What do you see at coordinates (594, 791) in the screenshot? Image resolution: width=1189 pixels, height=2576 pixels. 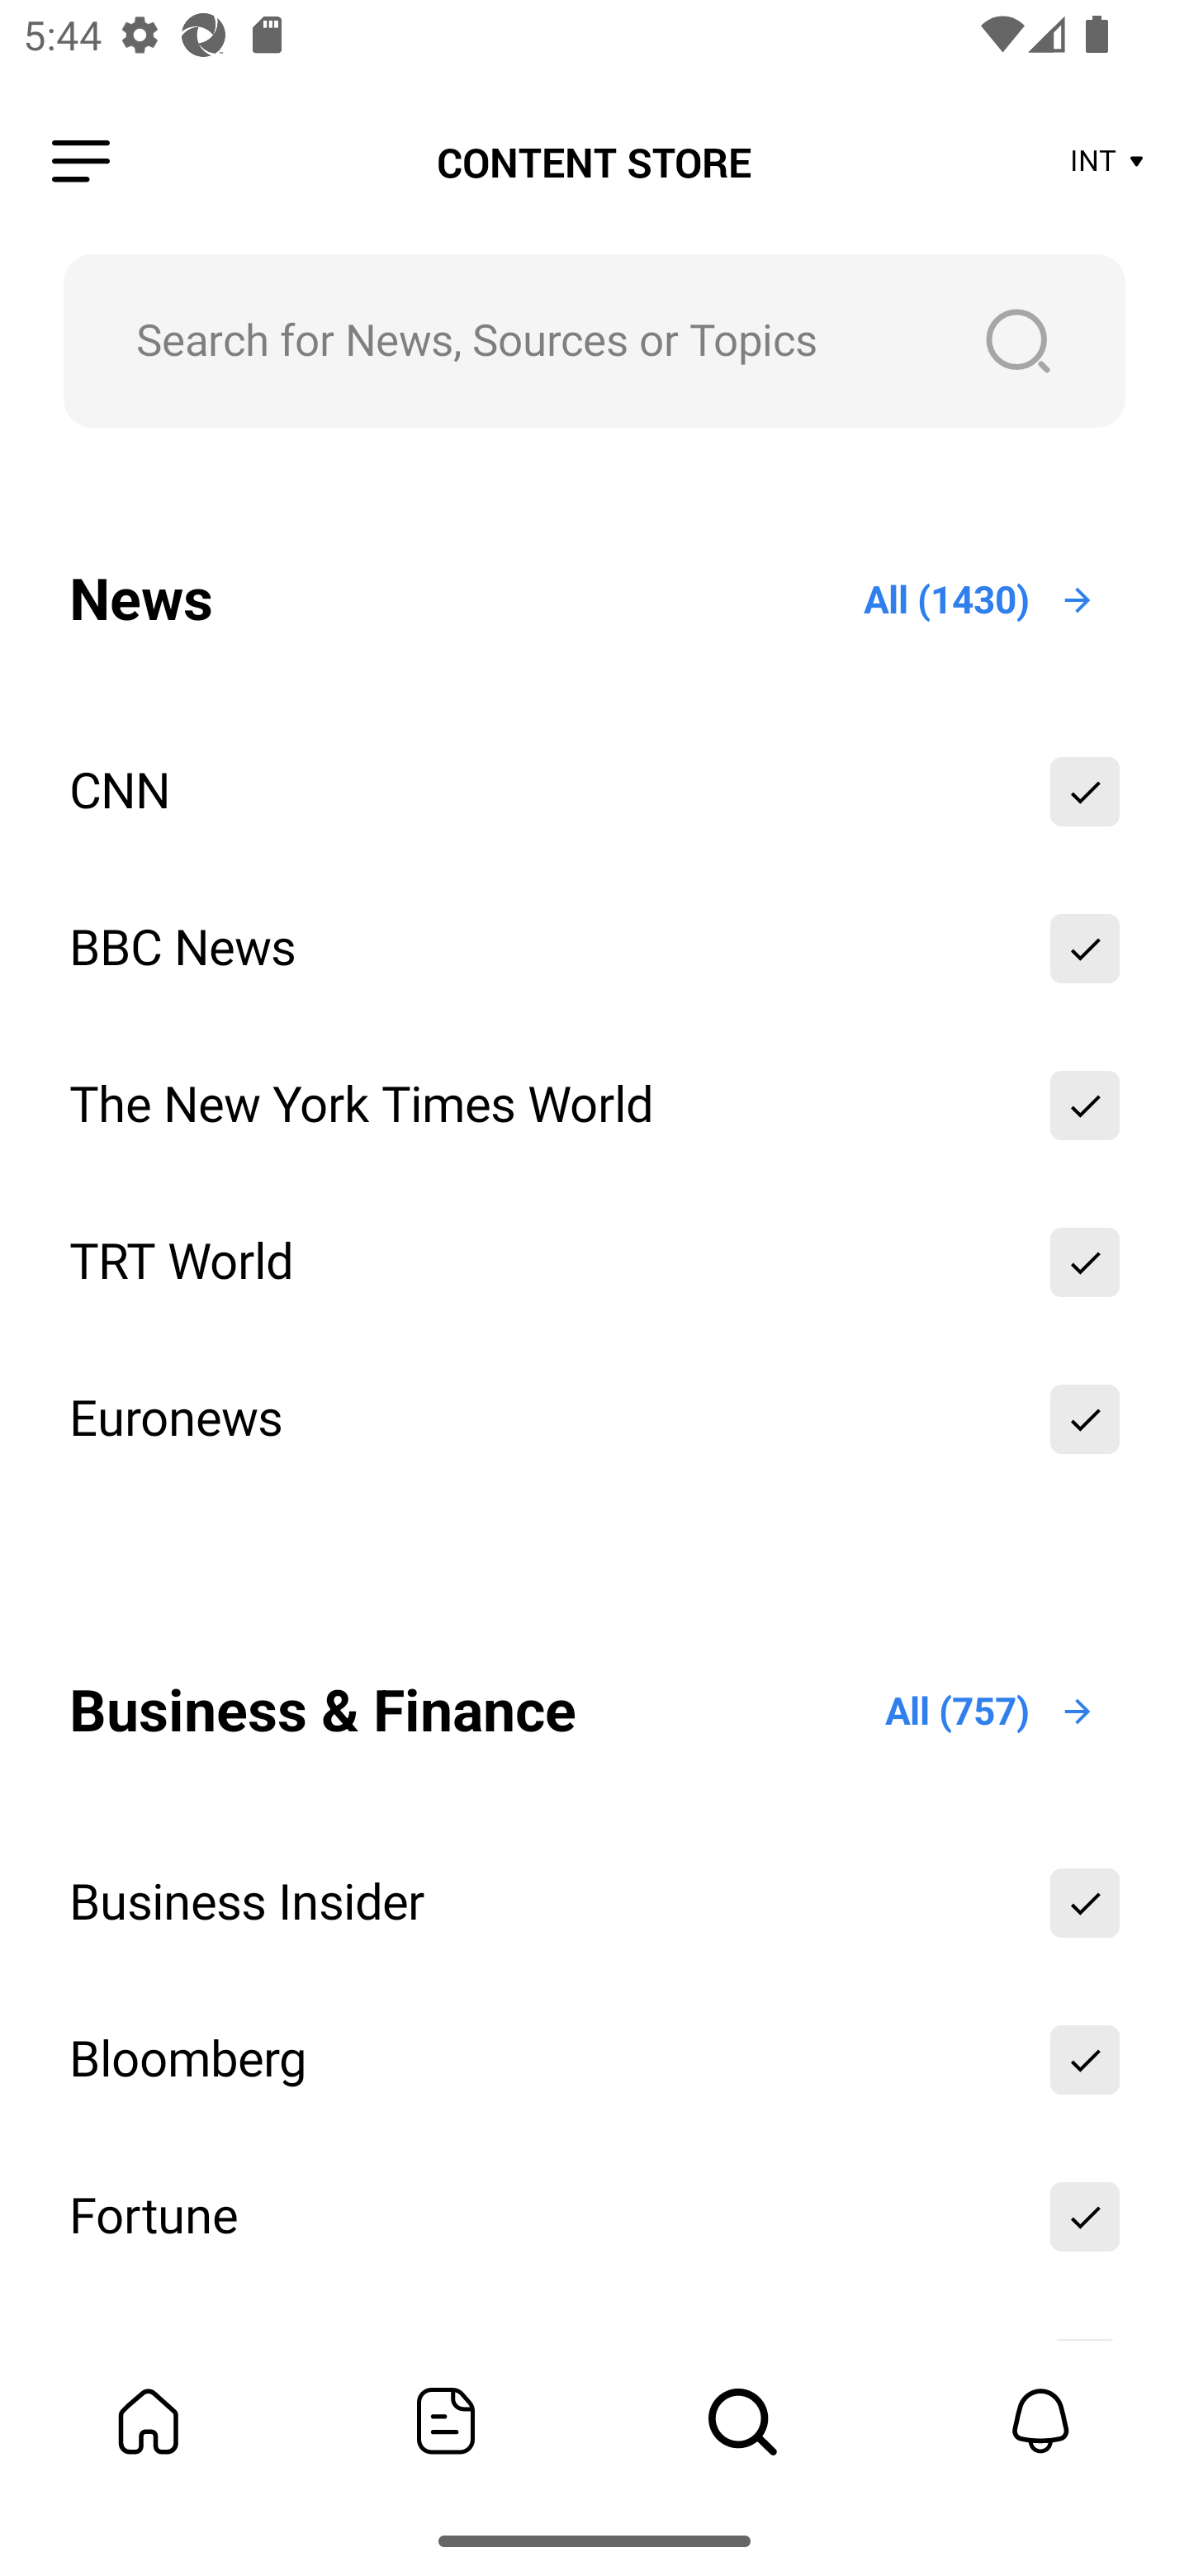 I see `CNN Add To My Bundle` at bounding box center [594, 791].